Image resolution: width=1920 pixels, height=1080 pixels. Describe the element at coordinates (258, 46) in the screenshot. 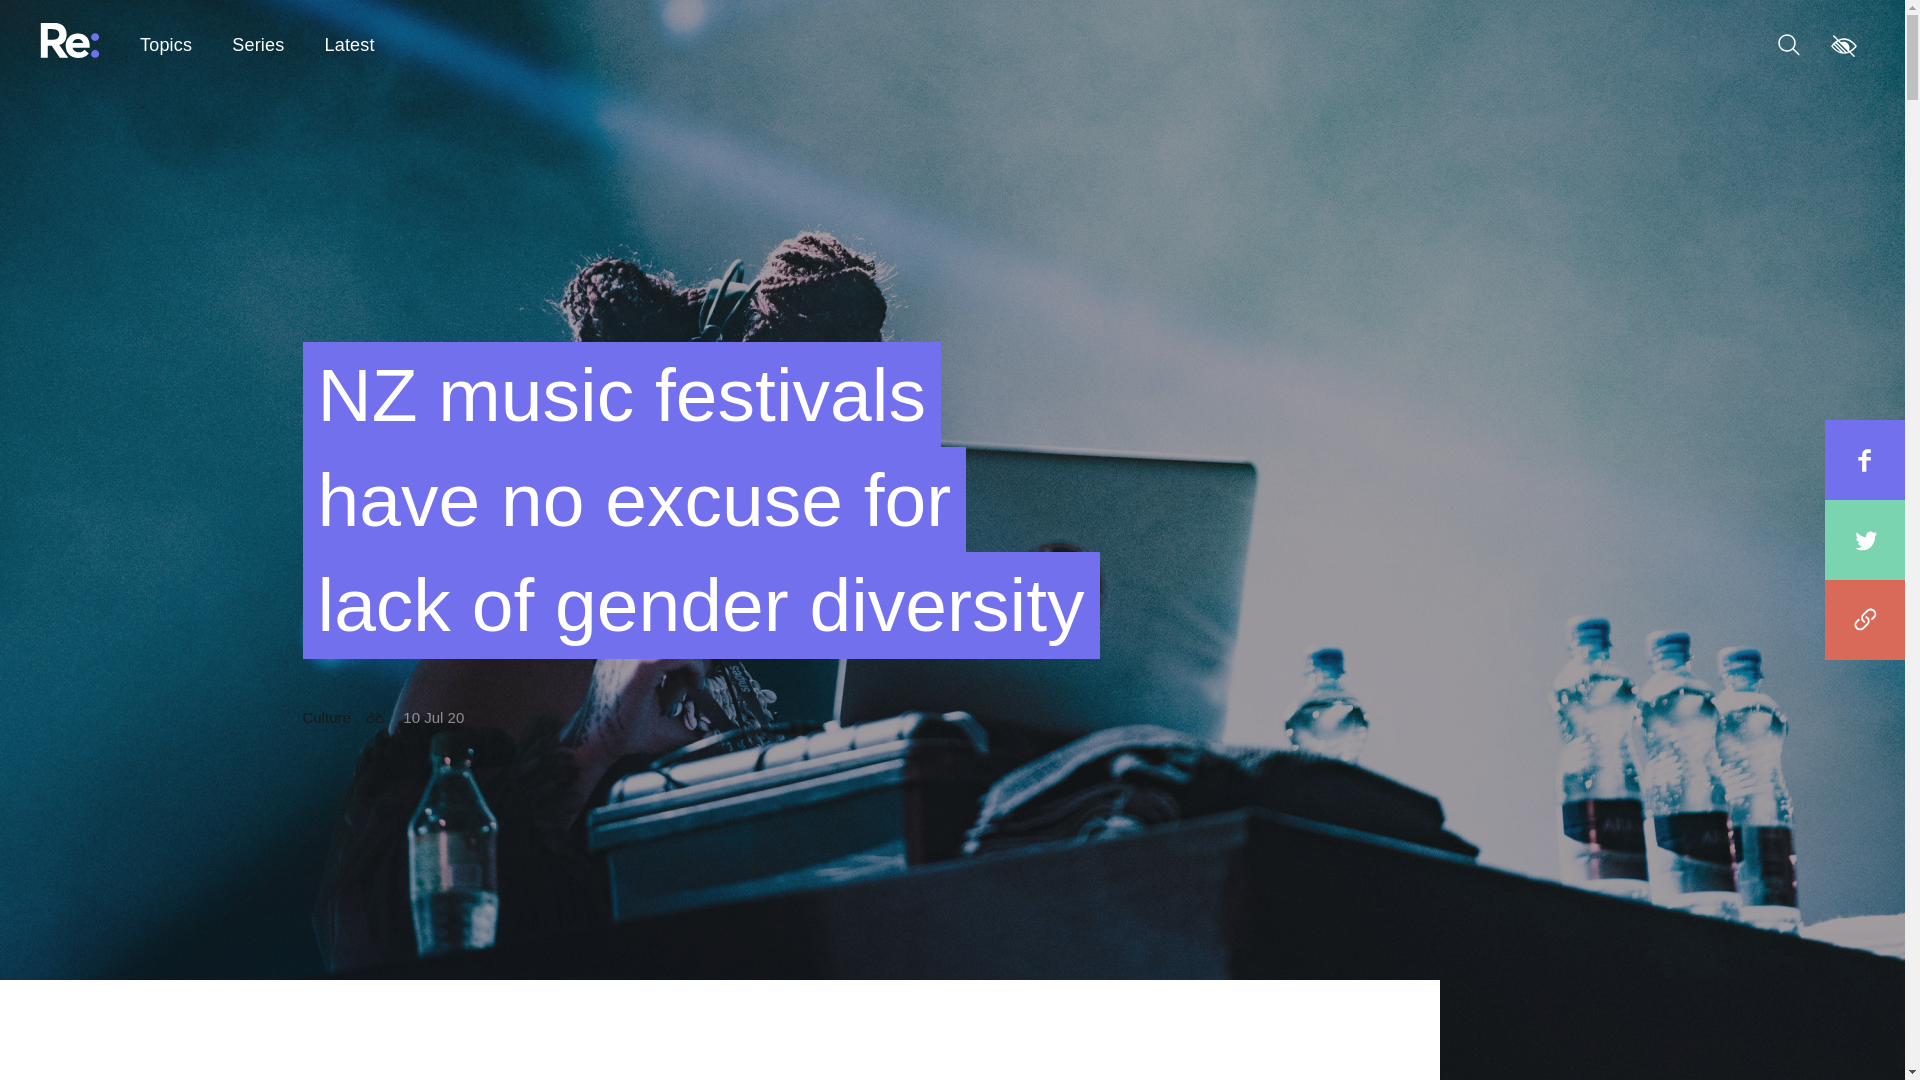

I see `Series` at that location.